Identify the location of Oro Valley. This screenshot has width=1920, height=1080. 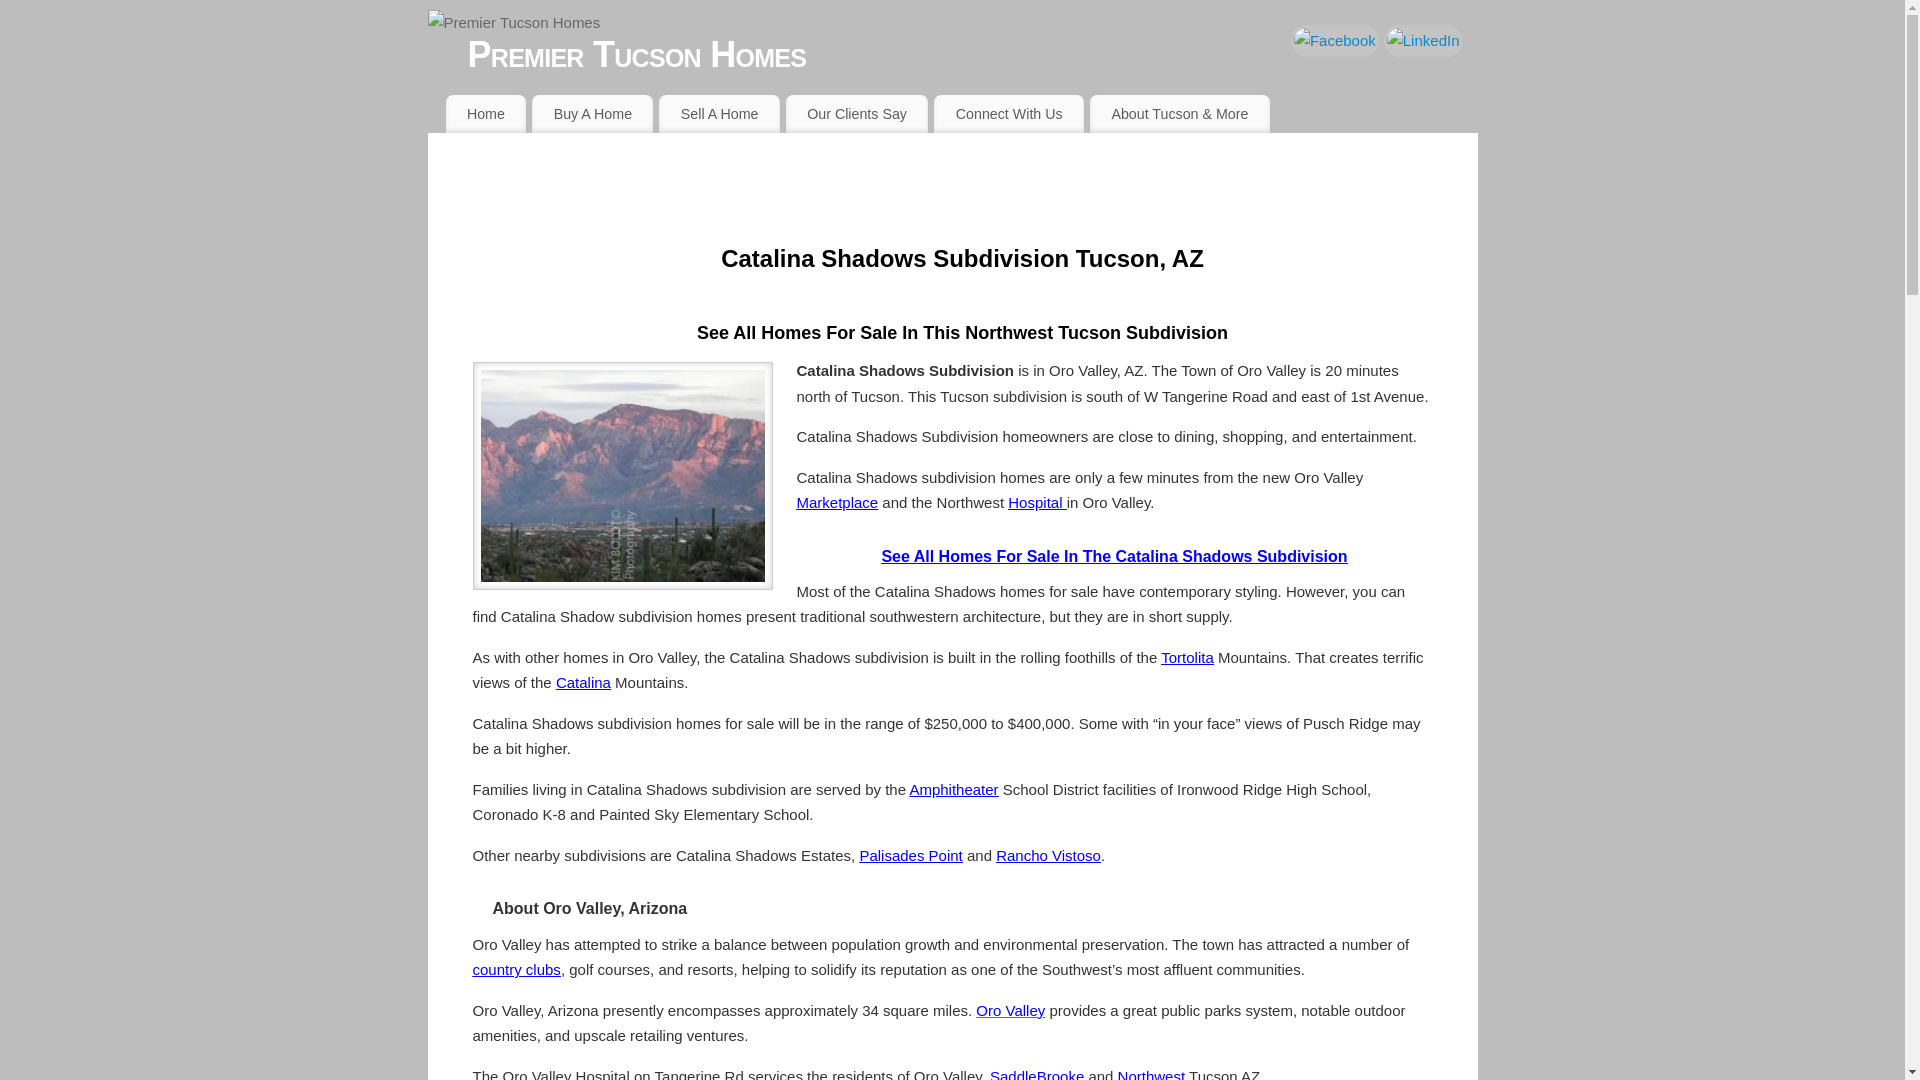
(1010, 1010).